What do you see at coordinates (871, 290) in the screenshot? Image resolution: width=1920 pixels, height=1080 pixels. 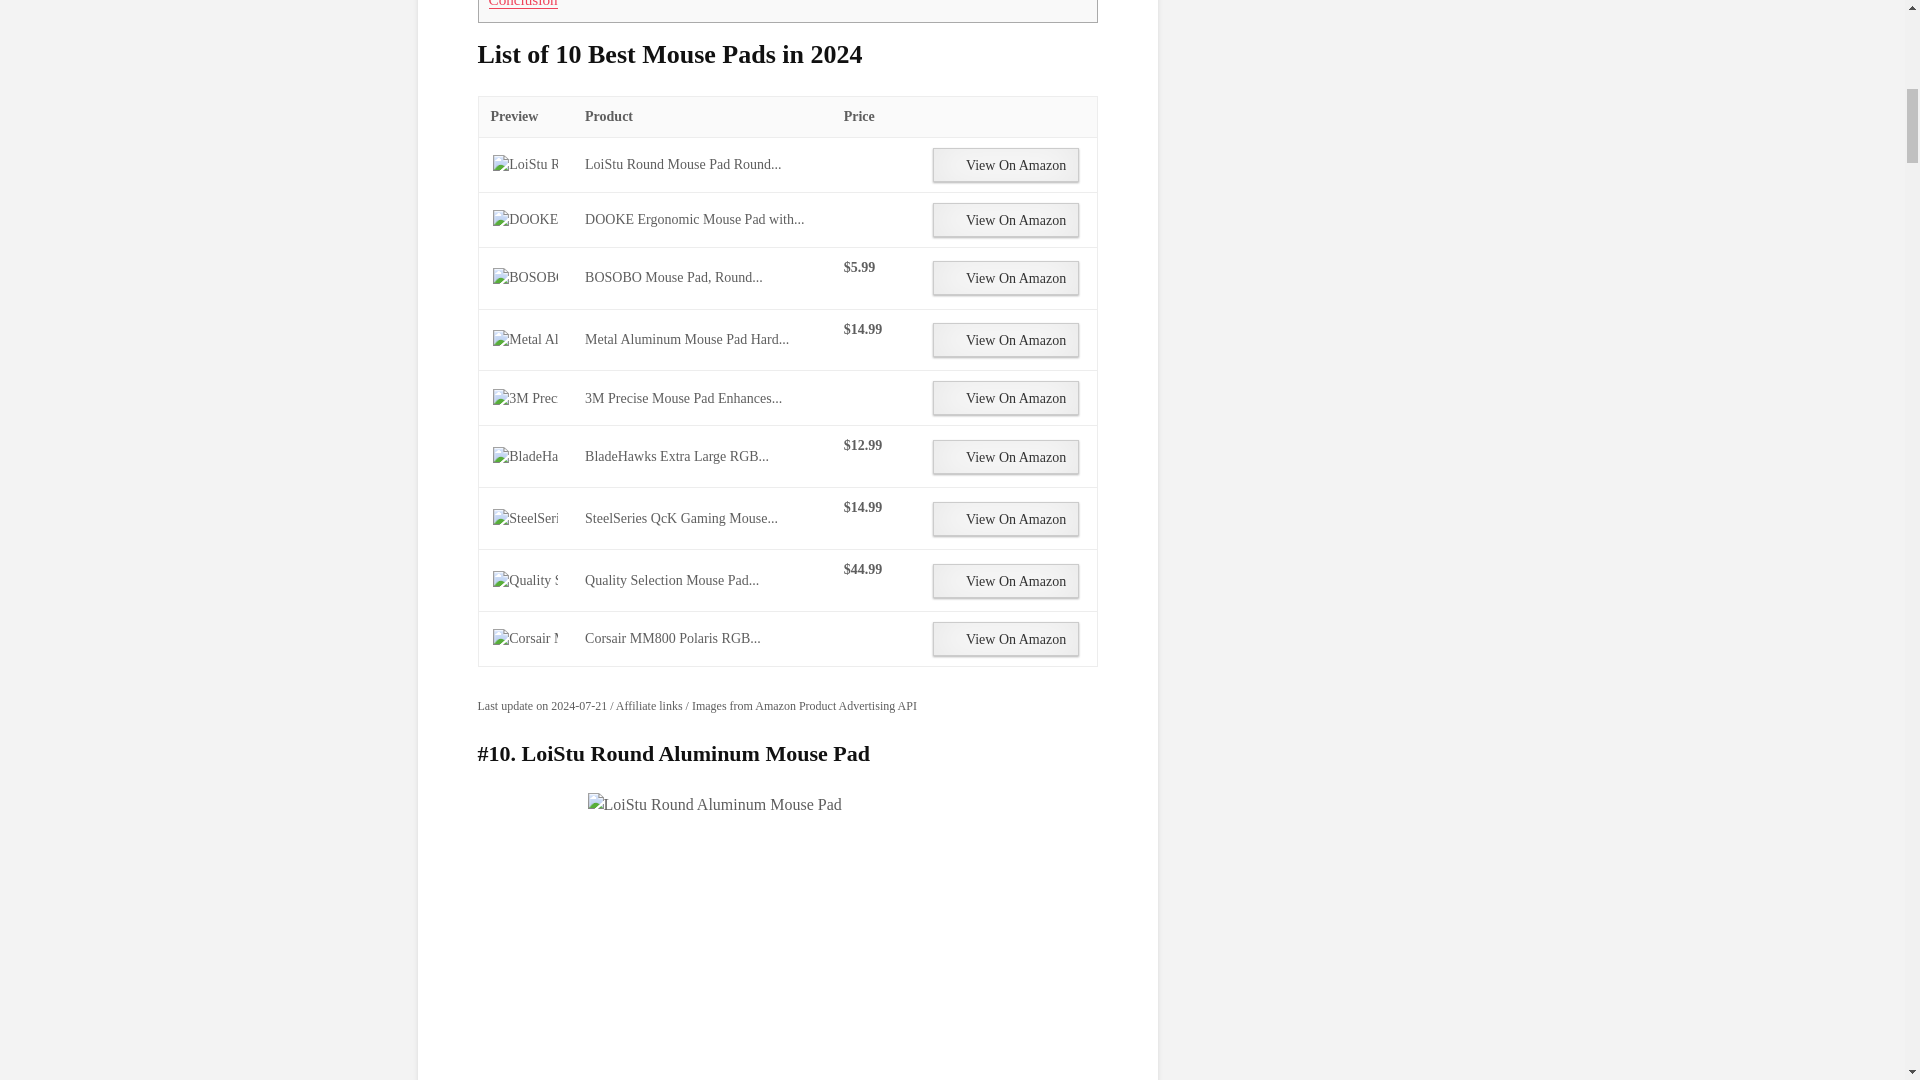 I see `Amazon Prime` at bounding box center [871, 290].